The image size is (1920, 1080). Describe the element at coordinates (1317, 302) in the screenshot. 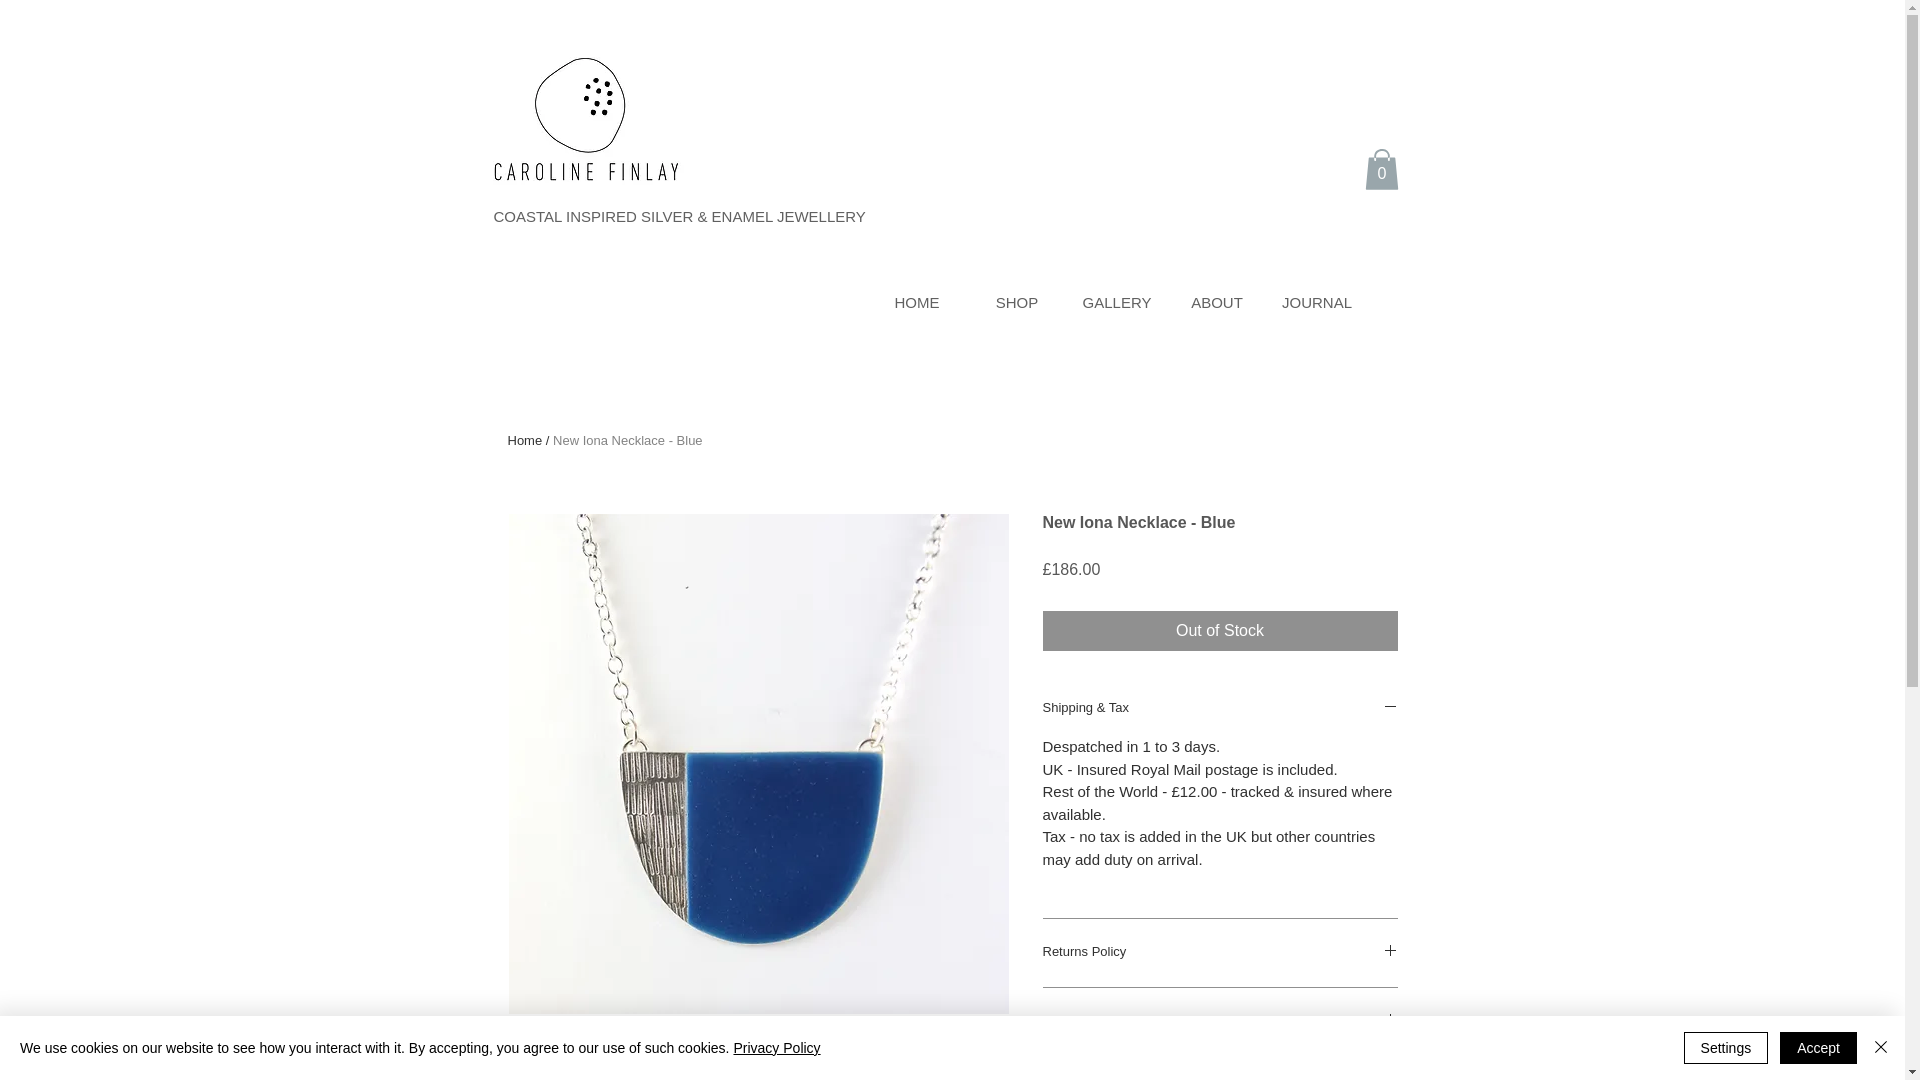

I see `JOURNAL` at that location.